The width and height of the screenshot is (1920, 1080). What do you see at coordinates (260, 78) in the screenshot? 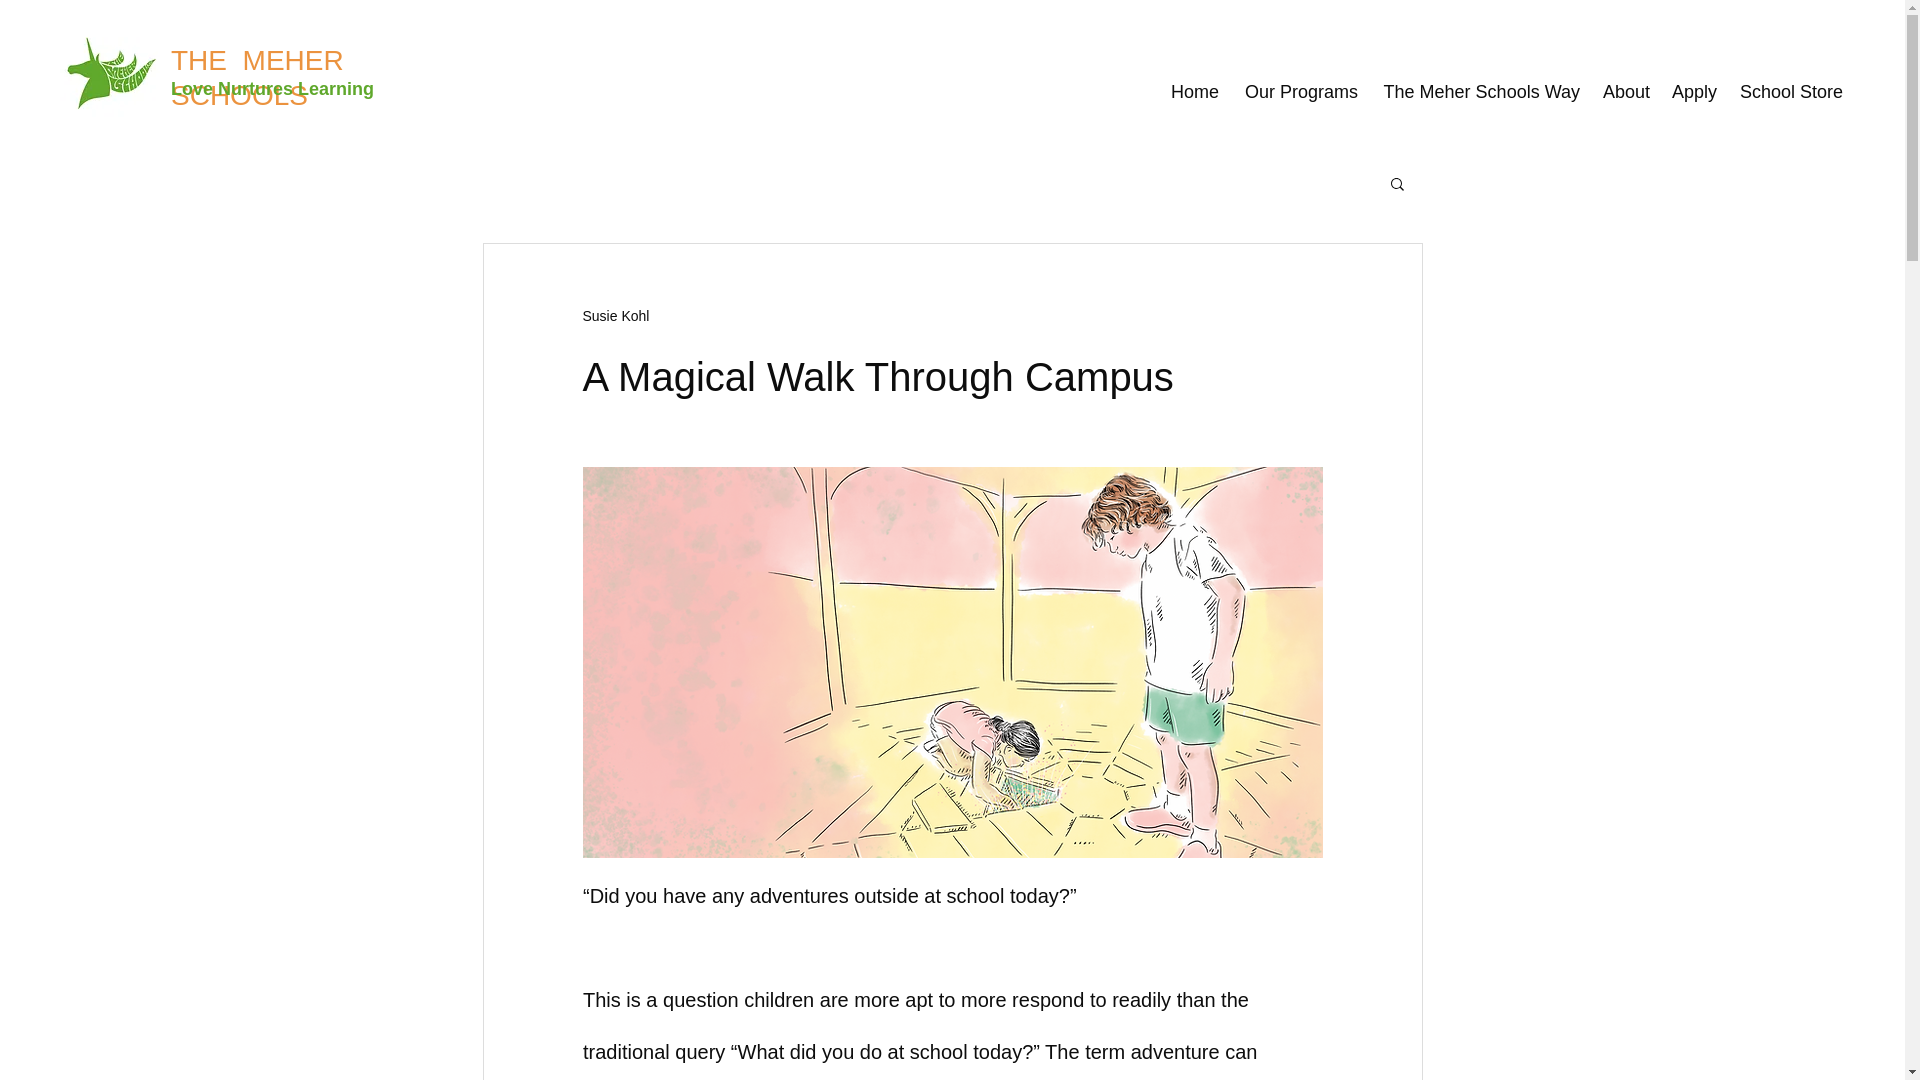
I see `THE  MEHER  SCHOOLS` at bounding box center [260, 78].